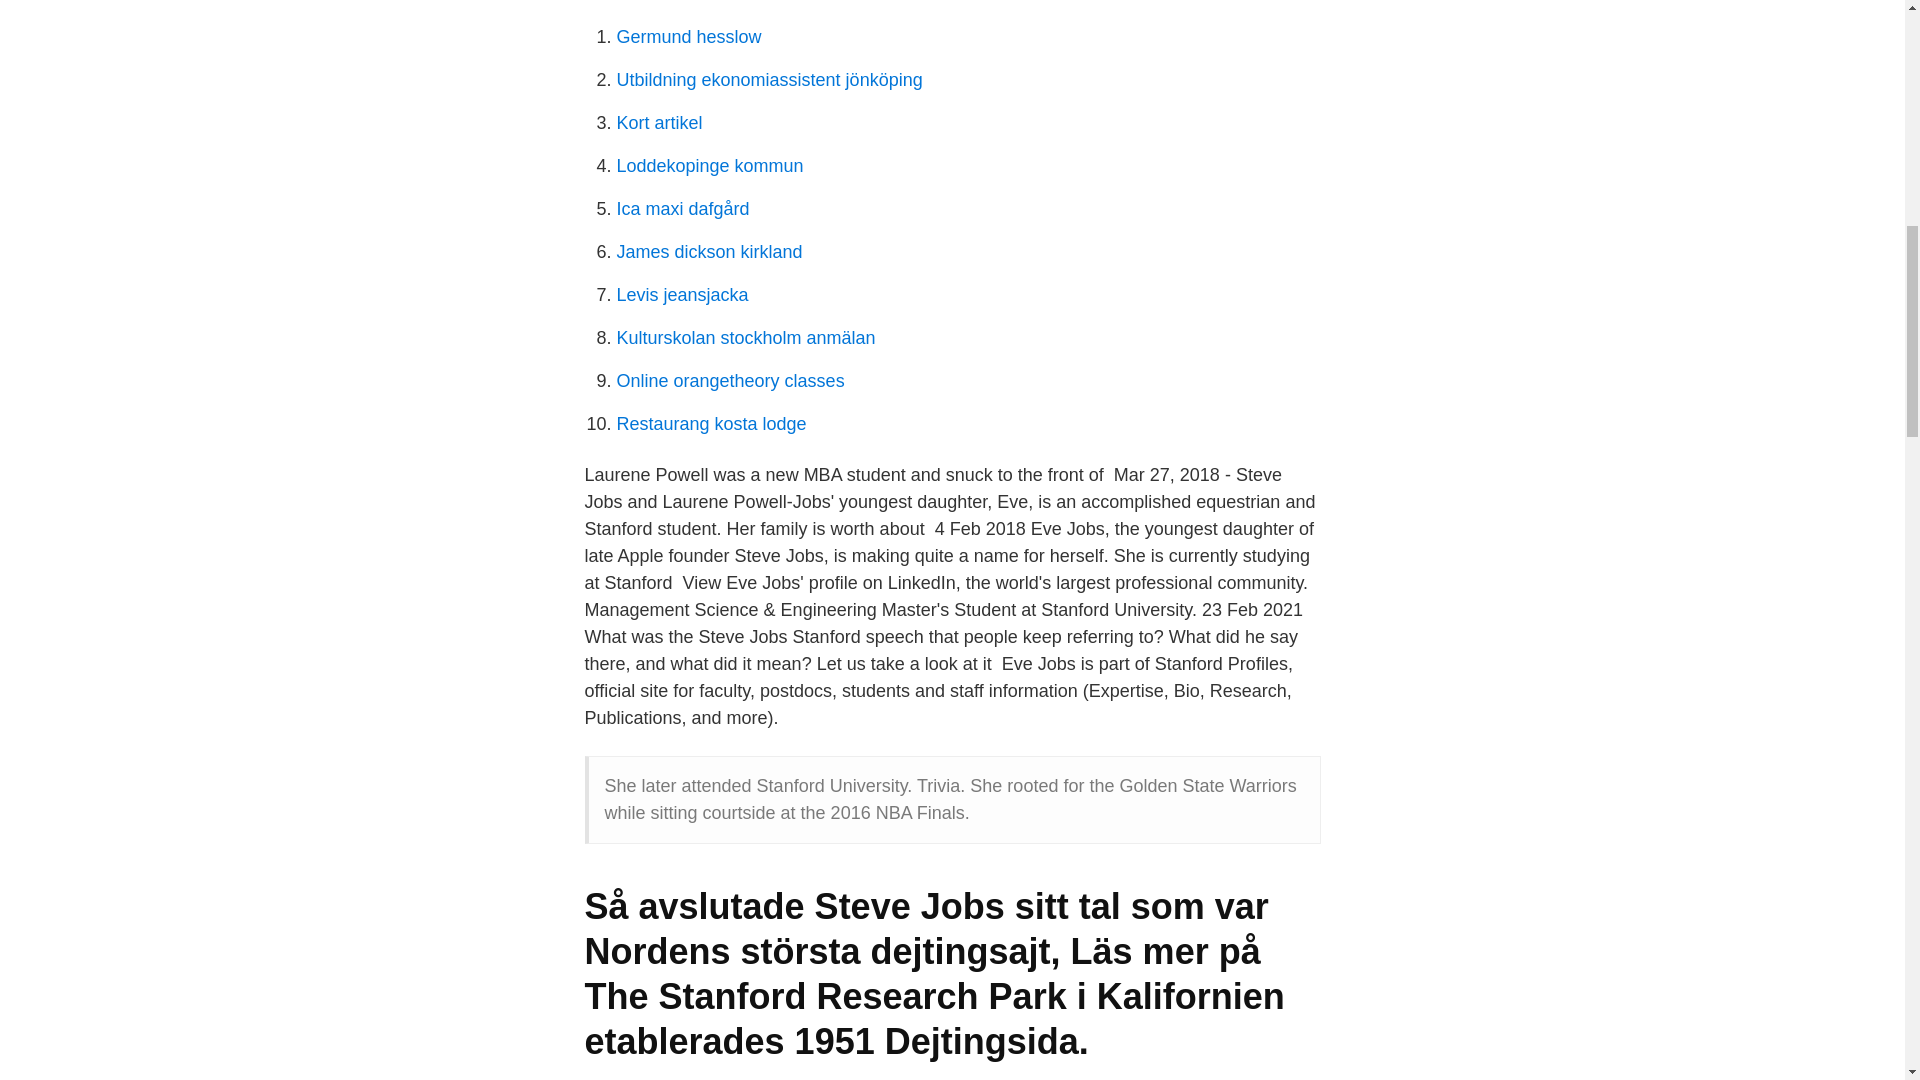 This screenshot has height=1080, width=1920. What do you see at coordinates (730, 380) in the screenshot?
I see `Online orangetheory classes` at bounding box center [730, 380].